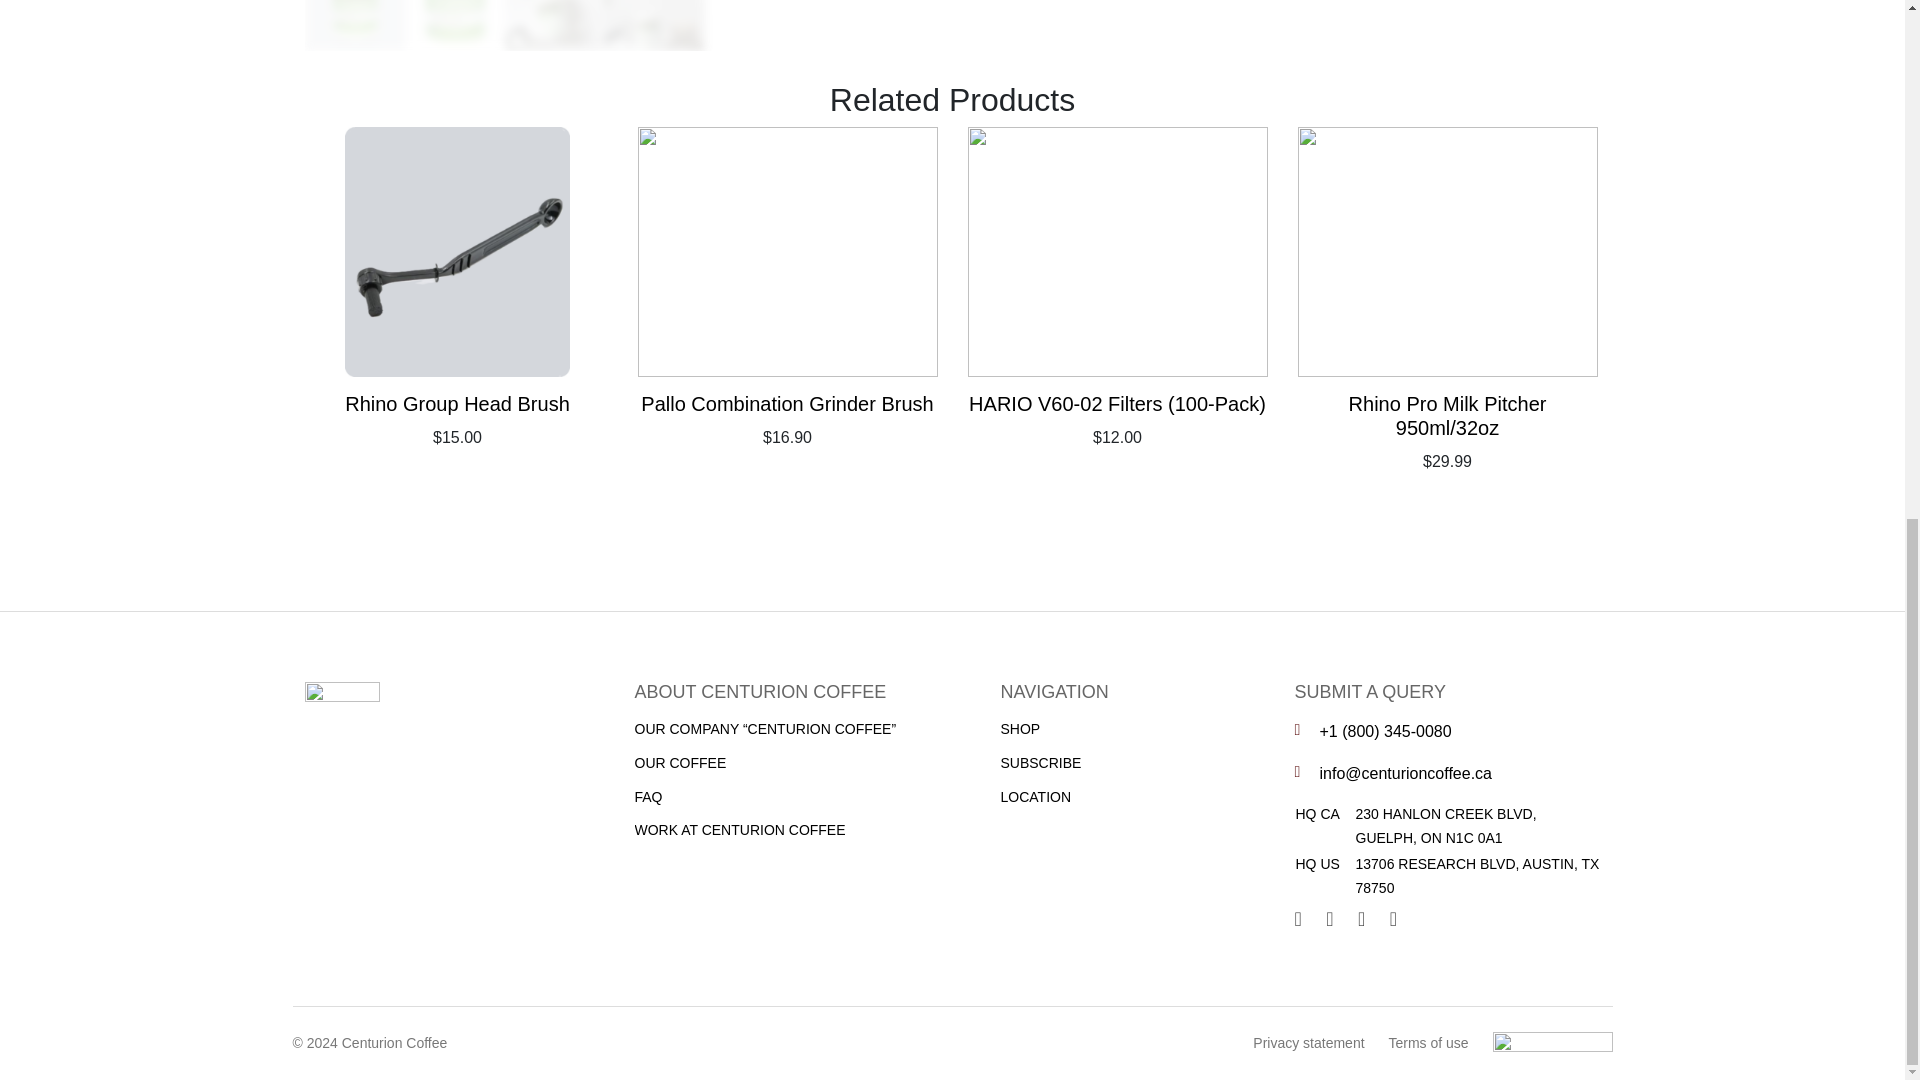 This screenshot has width=1920, height=1080. Describe the element at coordinates (654, 25) in the screenshot. I see `cafetto 2` at that location.